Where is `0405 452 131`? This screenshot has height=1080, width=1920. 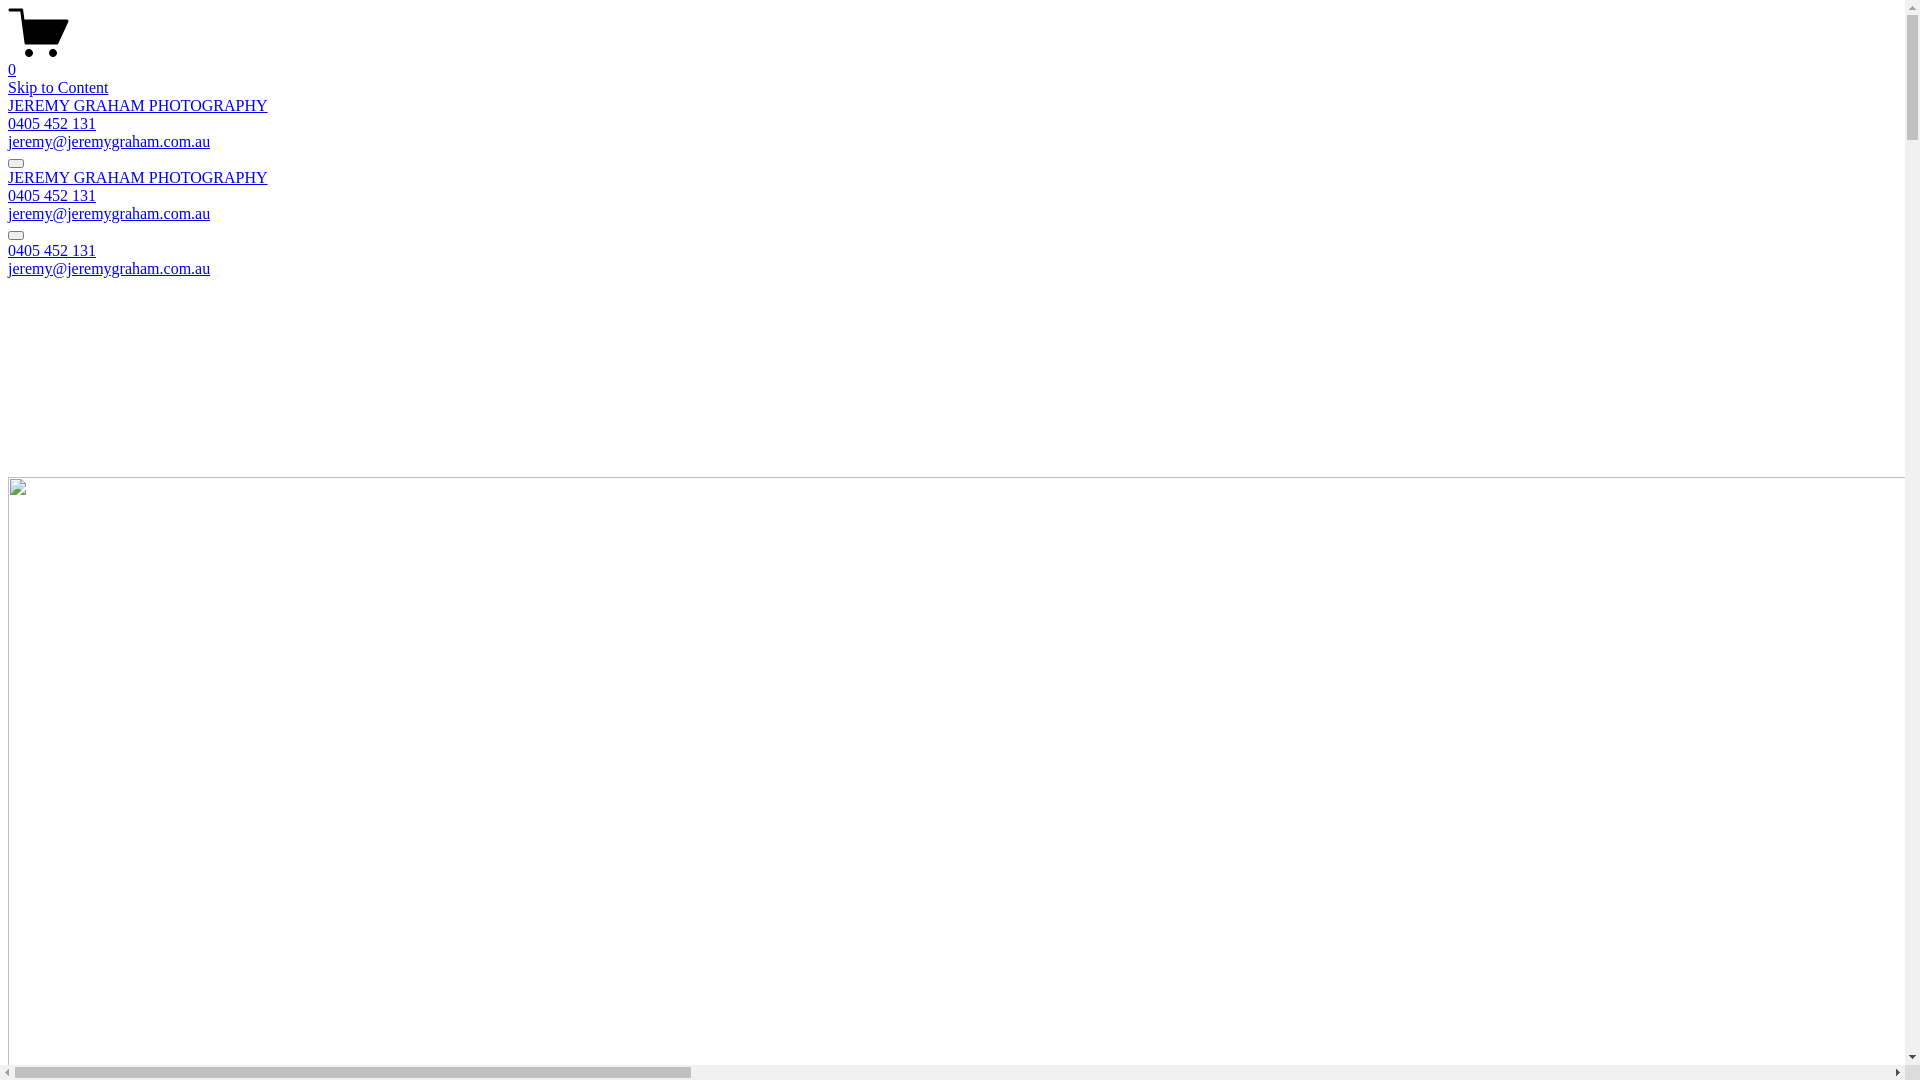
0405 452 131 is located at coordinates (52, 124).